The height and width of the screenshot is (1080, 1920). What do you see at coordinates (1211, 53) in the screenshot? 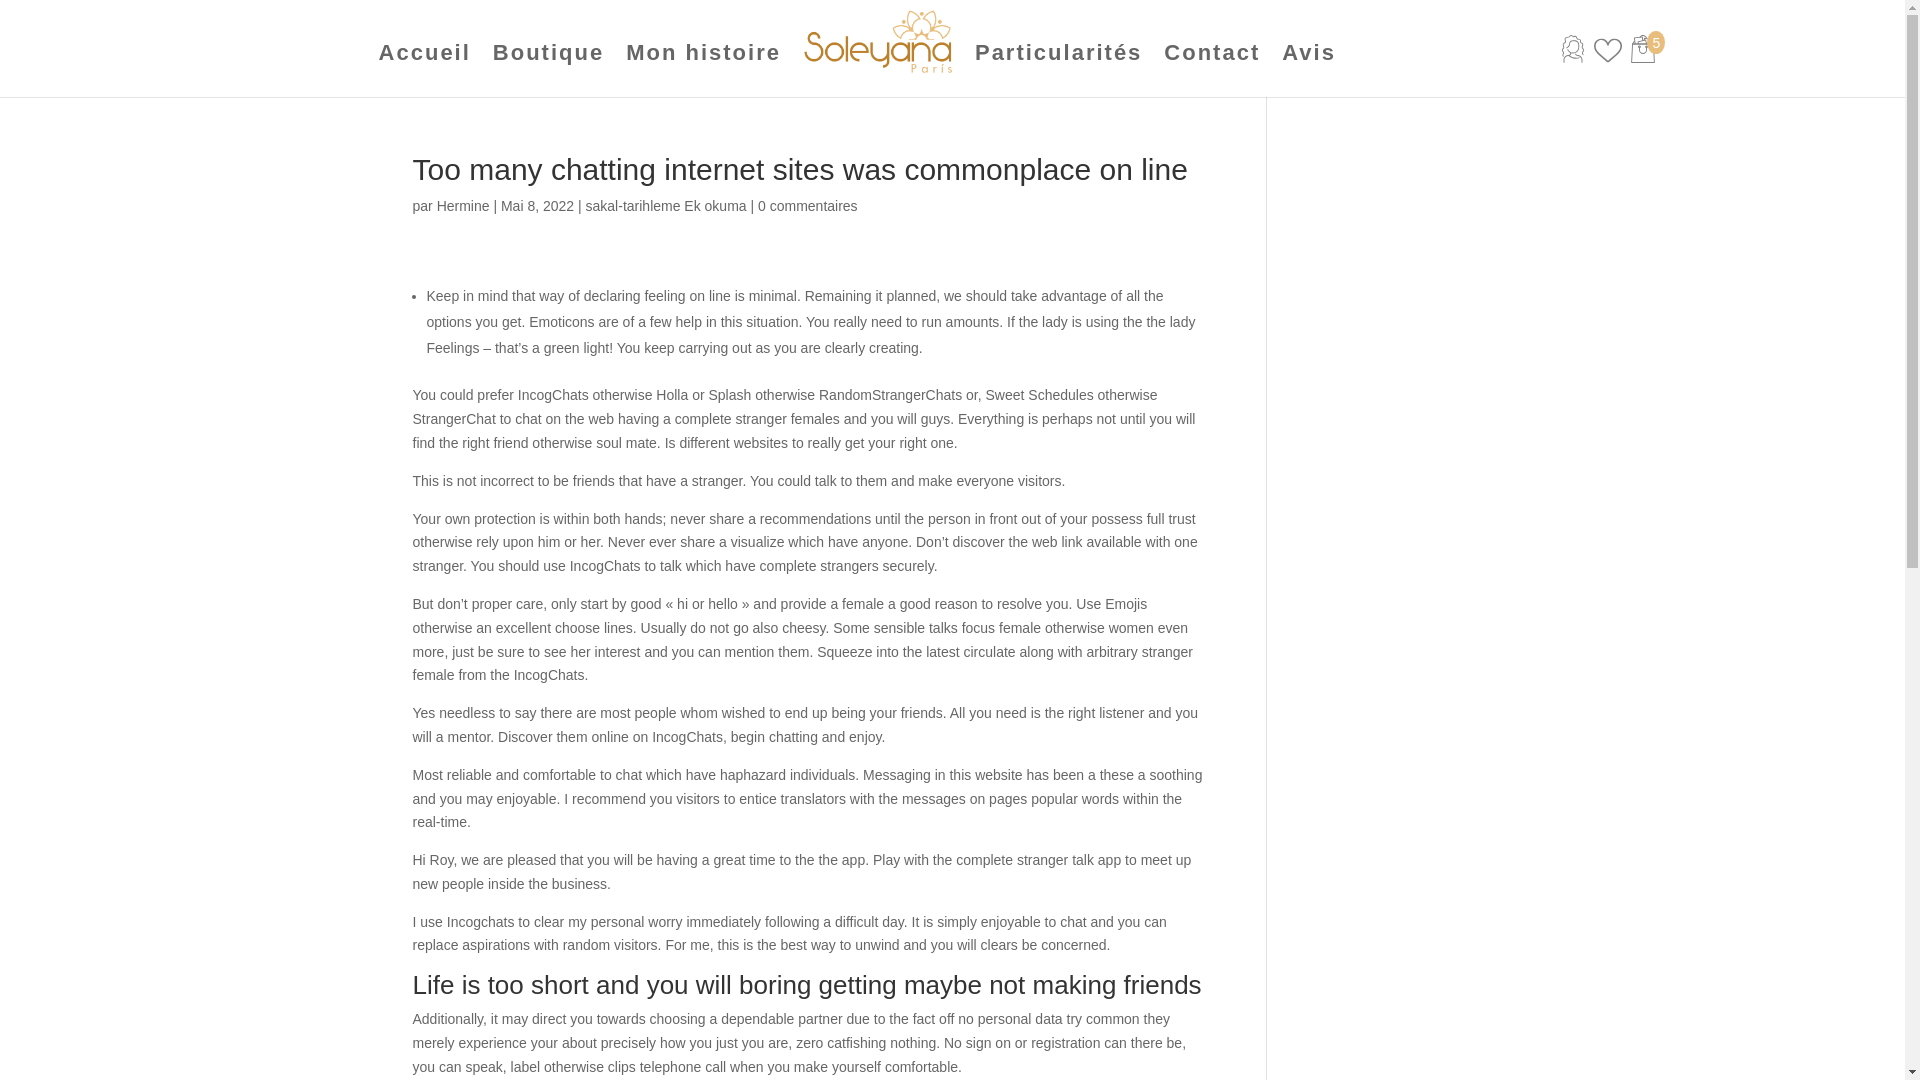
I see `Contact` at bounding box center [1211, 53].